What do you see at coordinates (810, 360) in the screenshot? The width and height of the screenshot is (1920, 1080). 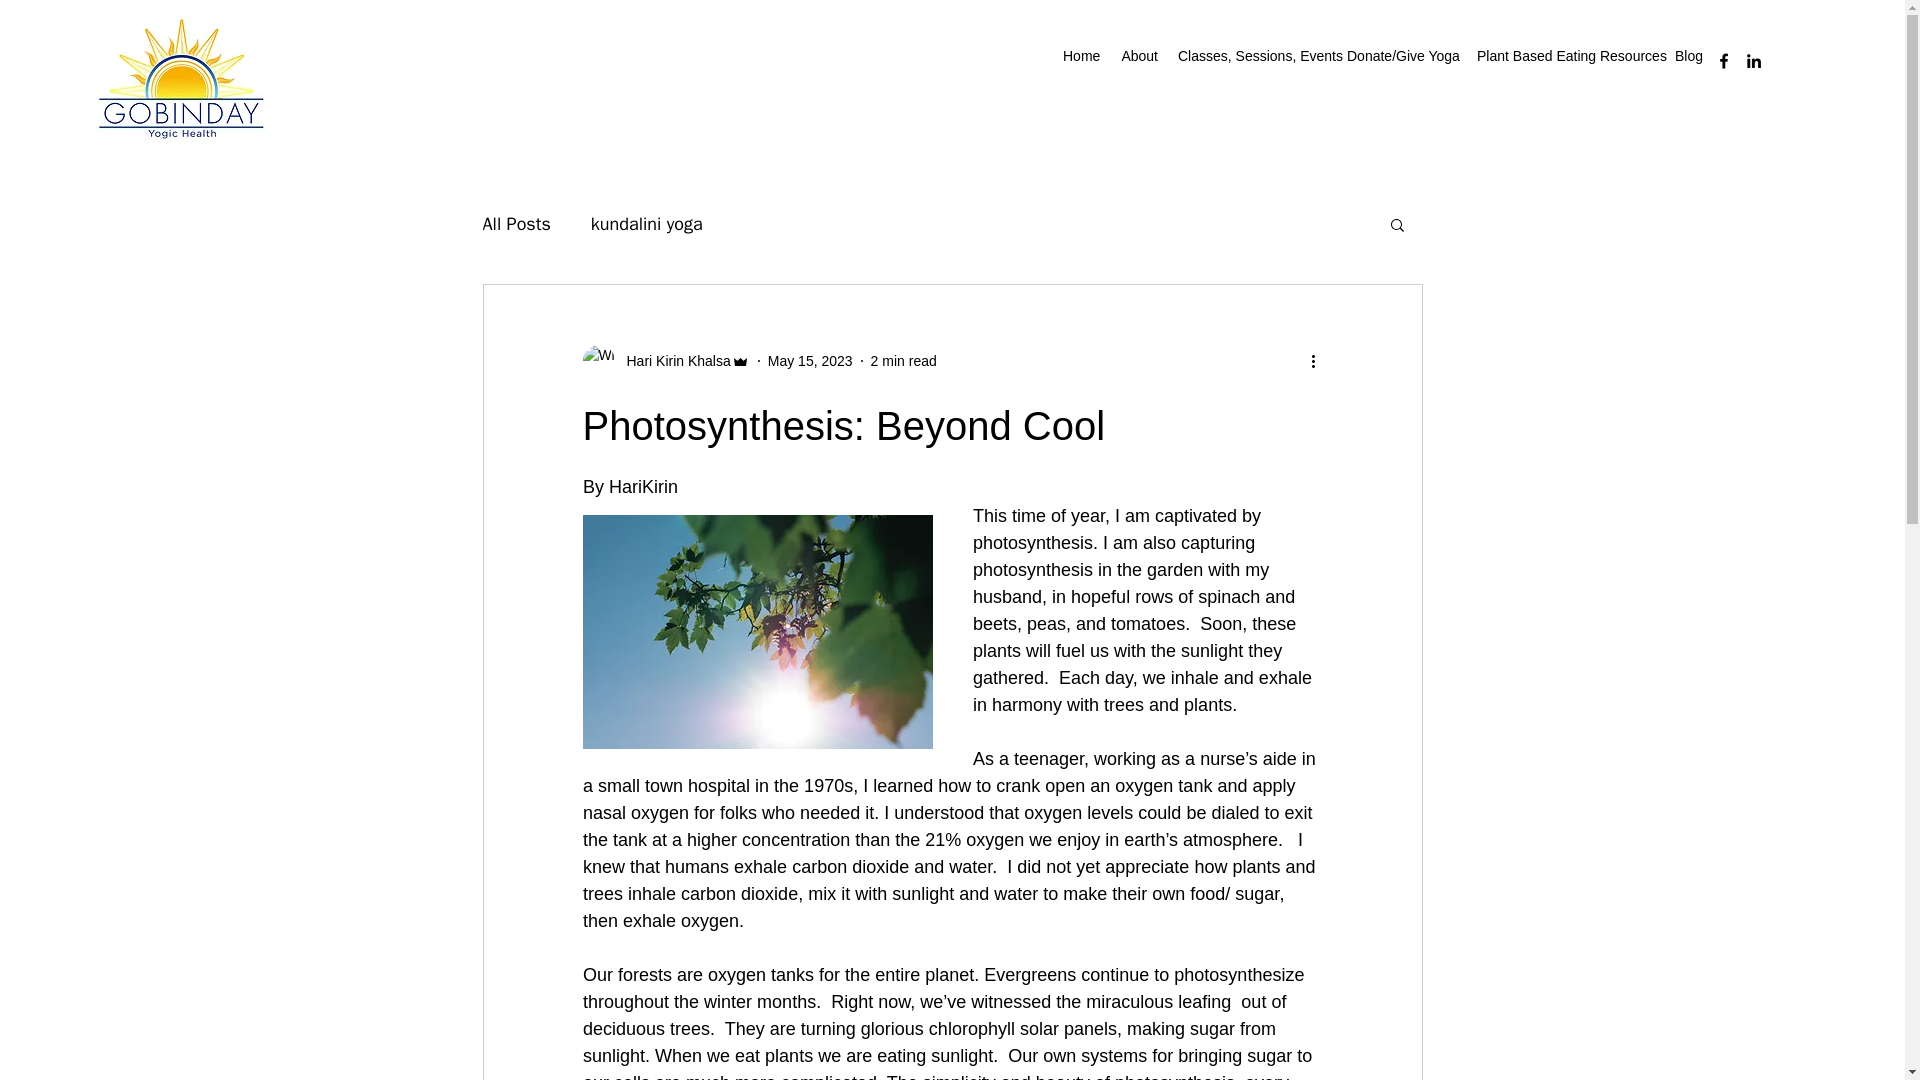 I see `May 15, 2023` at bounding box center [810, 360].